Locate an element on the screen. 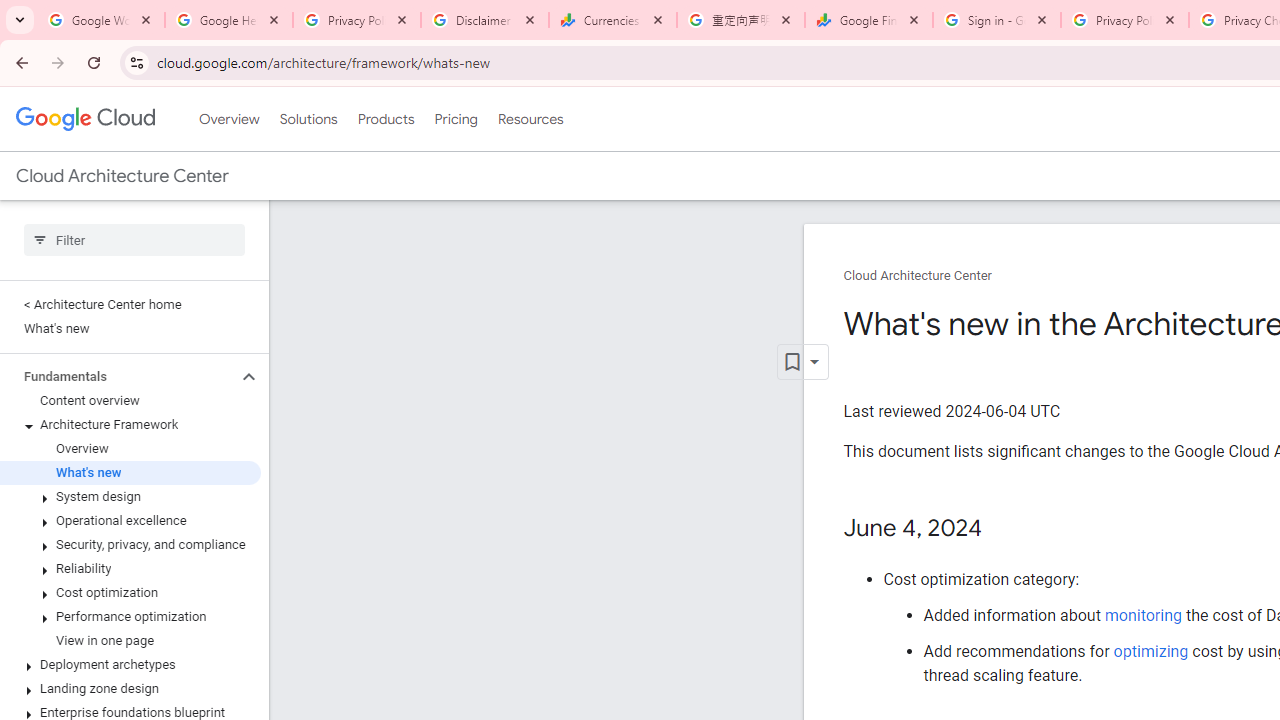 Image resolution: width=1280 pixels, height=720 pixels. Sign in - Google Accounts is located at coordinates (997, 20).